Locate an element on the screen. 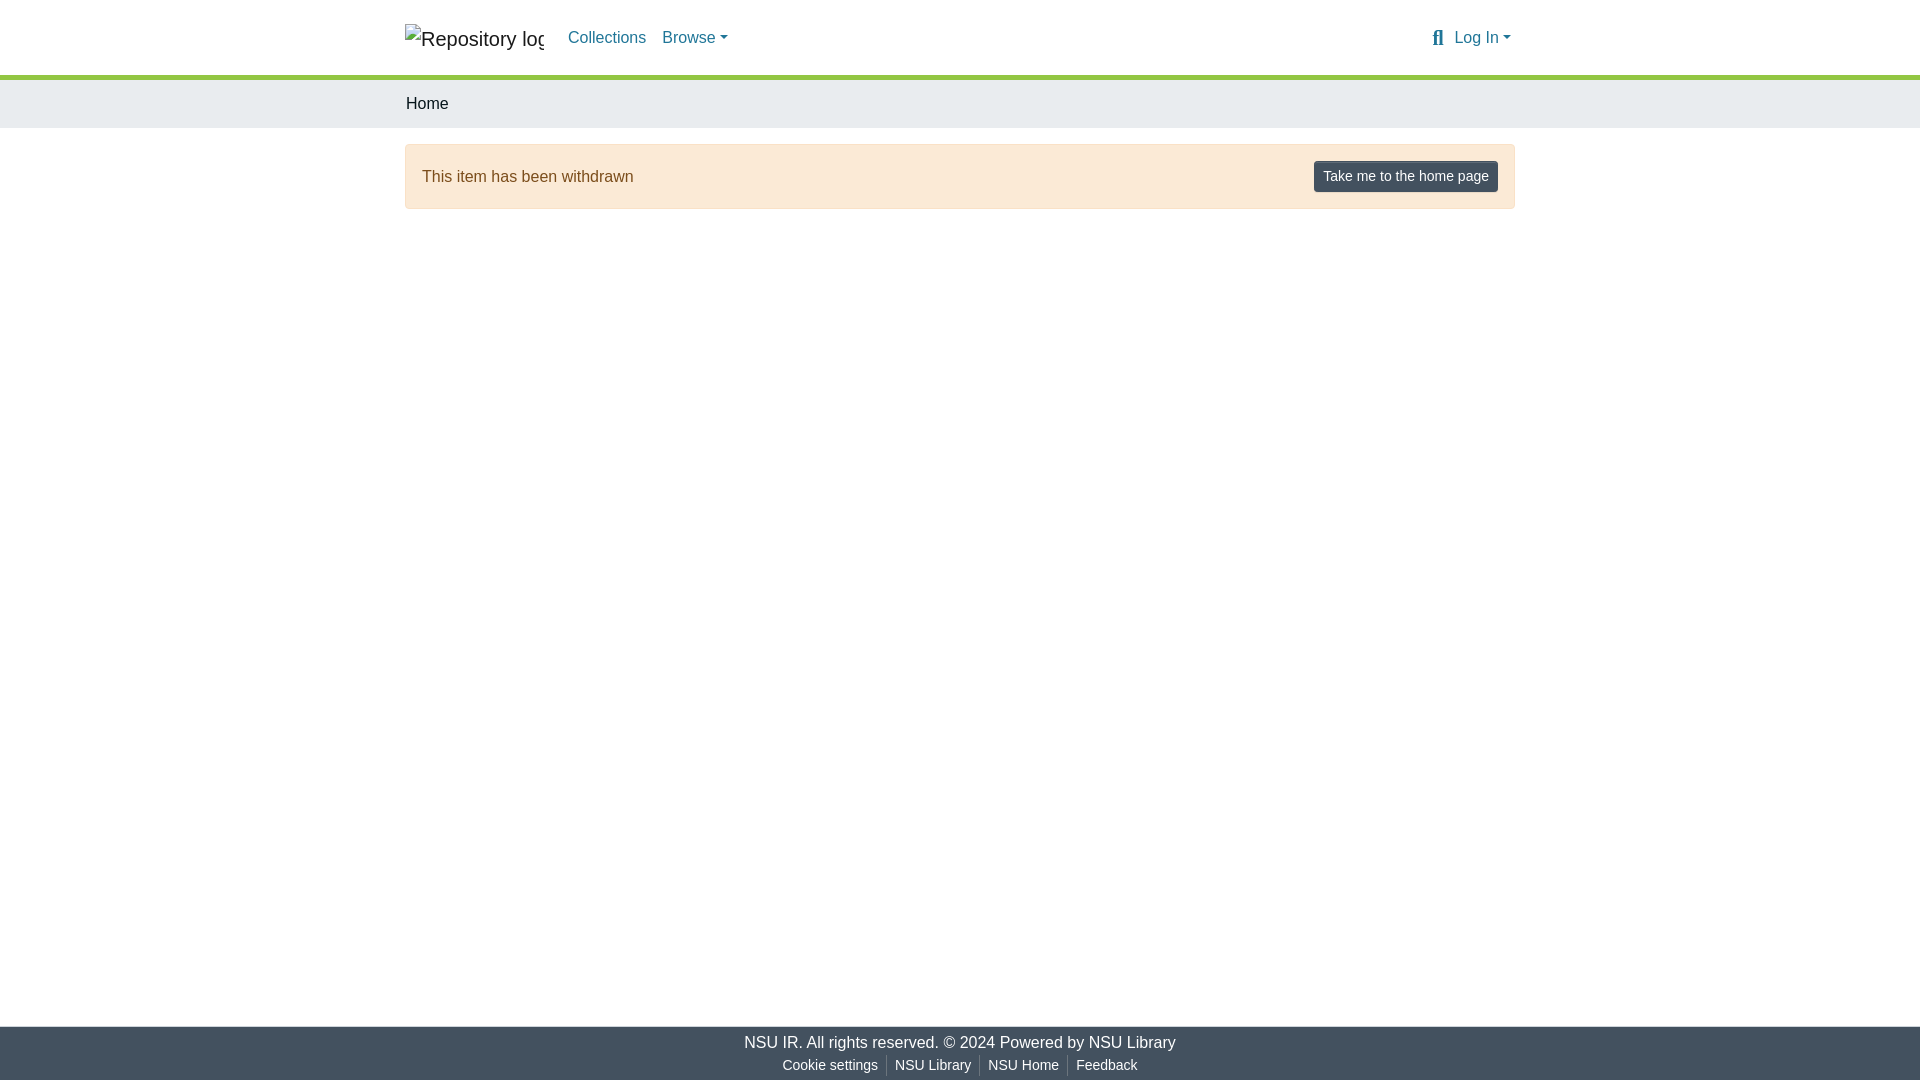 The height and width of the screenshot is (1080, 1920). Search is located at coordinates (1436, 37).